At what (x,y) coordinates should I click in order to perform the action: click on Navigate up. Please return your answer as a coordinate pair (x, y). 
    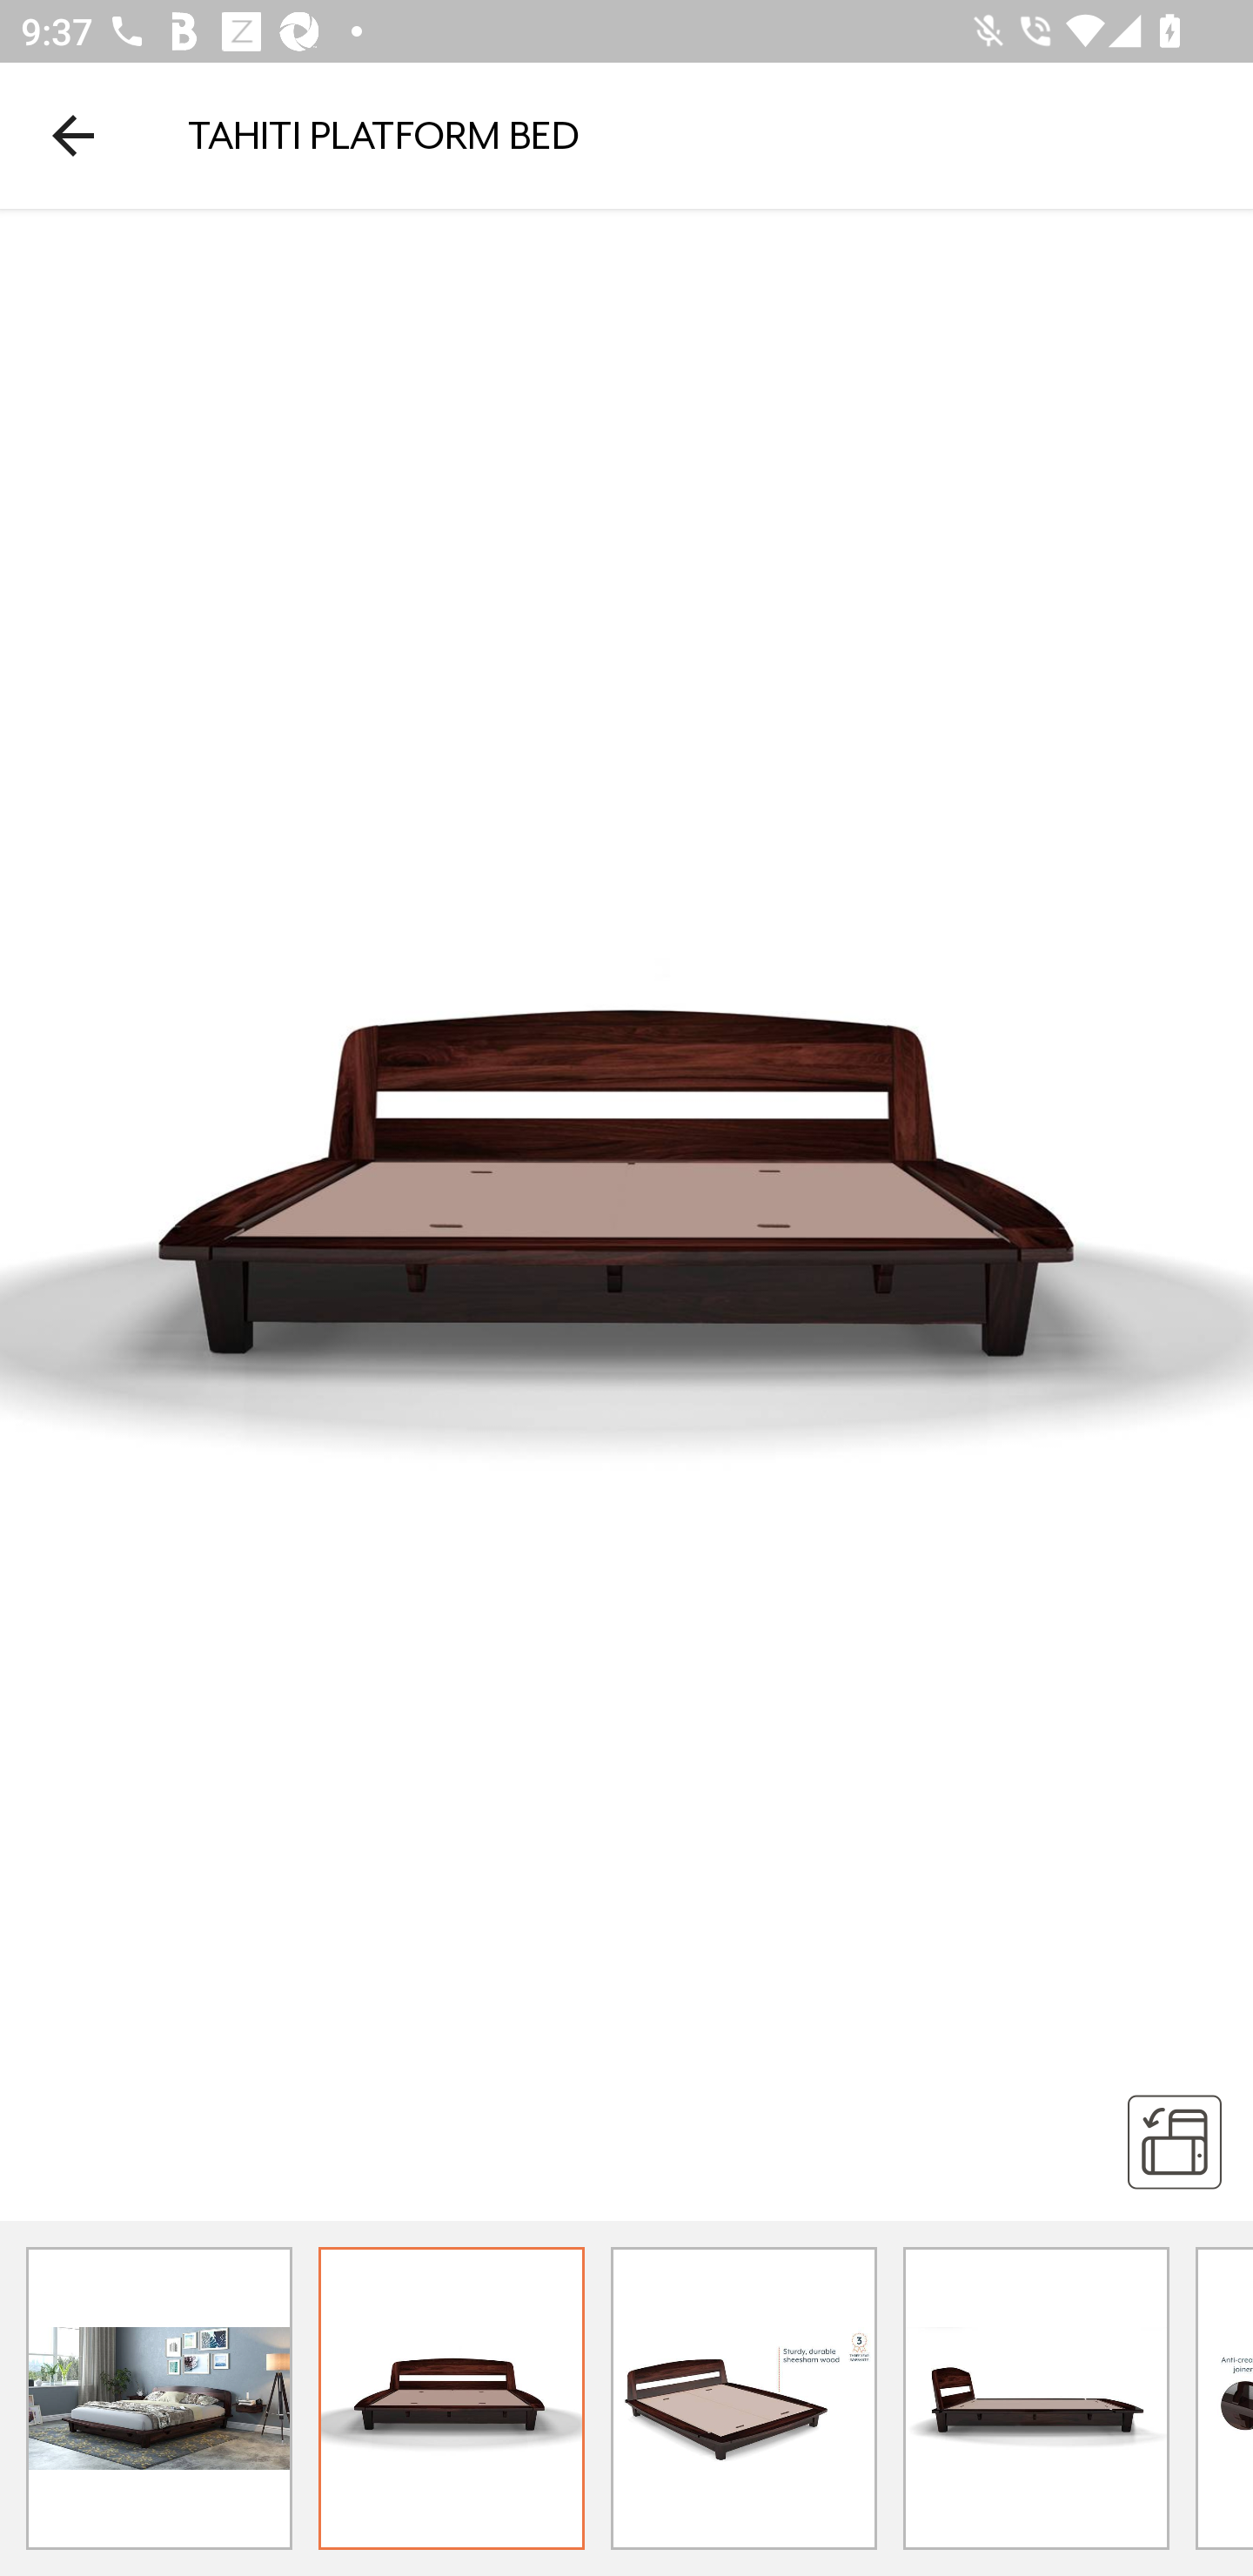
    Looking at the image, I should click on (73, 135).